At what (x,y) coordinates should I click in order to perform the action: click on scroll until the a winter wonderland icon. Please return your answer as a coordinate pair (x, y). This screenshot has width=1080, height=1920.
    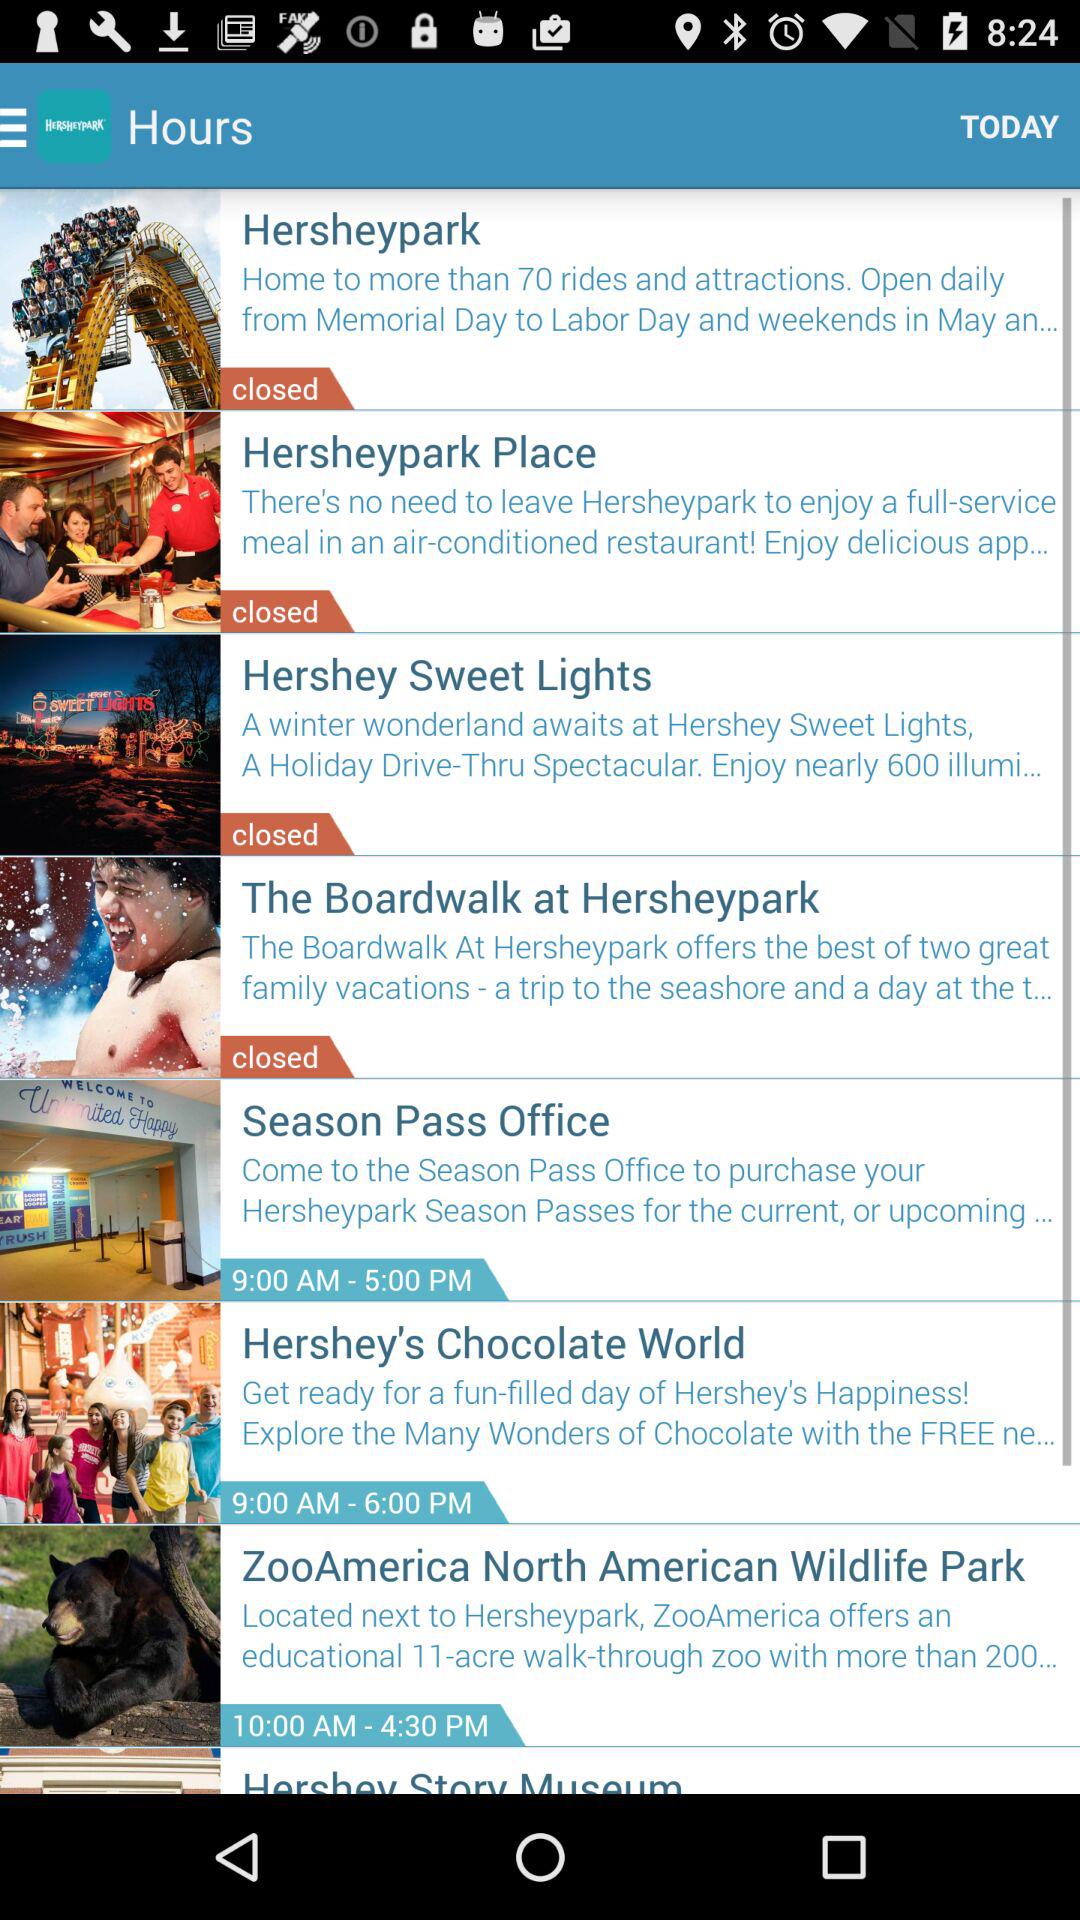
    Looking at the image, I should click on (650, 752).